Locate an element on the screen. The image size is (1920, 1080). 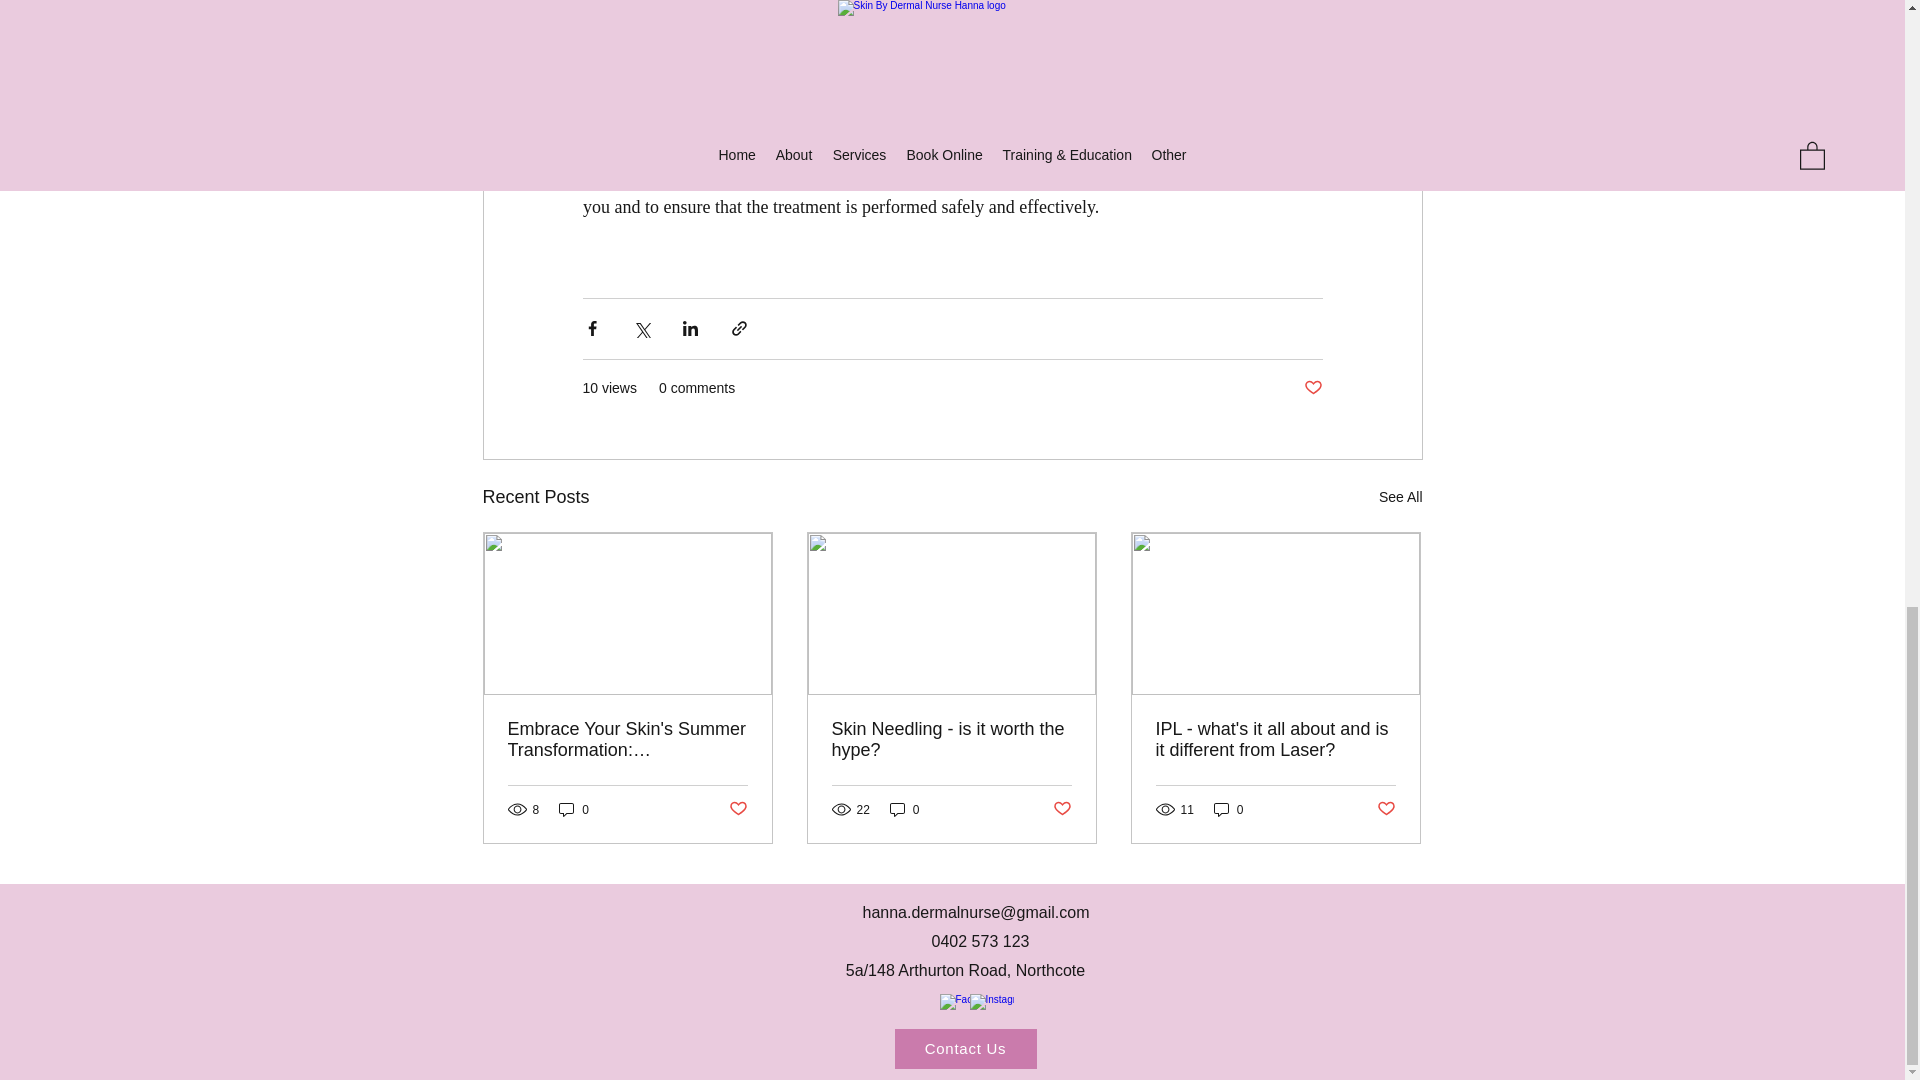
IPL - what's it all about and is it different from Laser? is located at coordinates (1275, 740).